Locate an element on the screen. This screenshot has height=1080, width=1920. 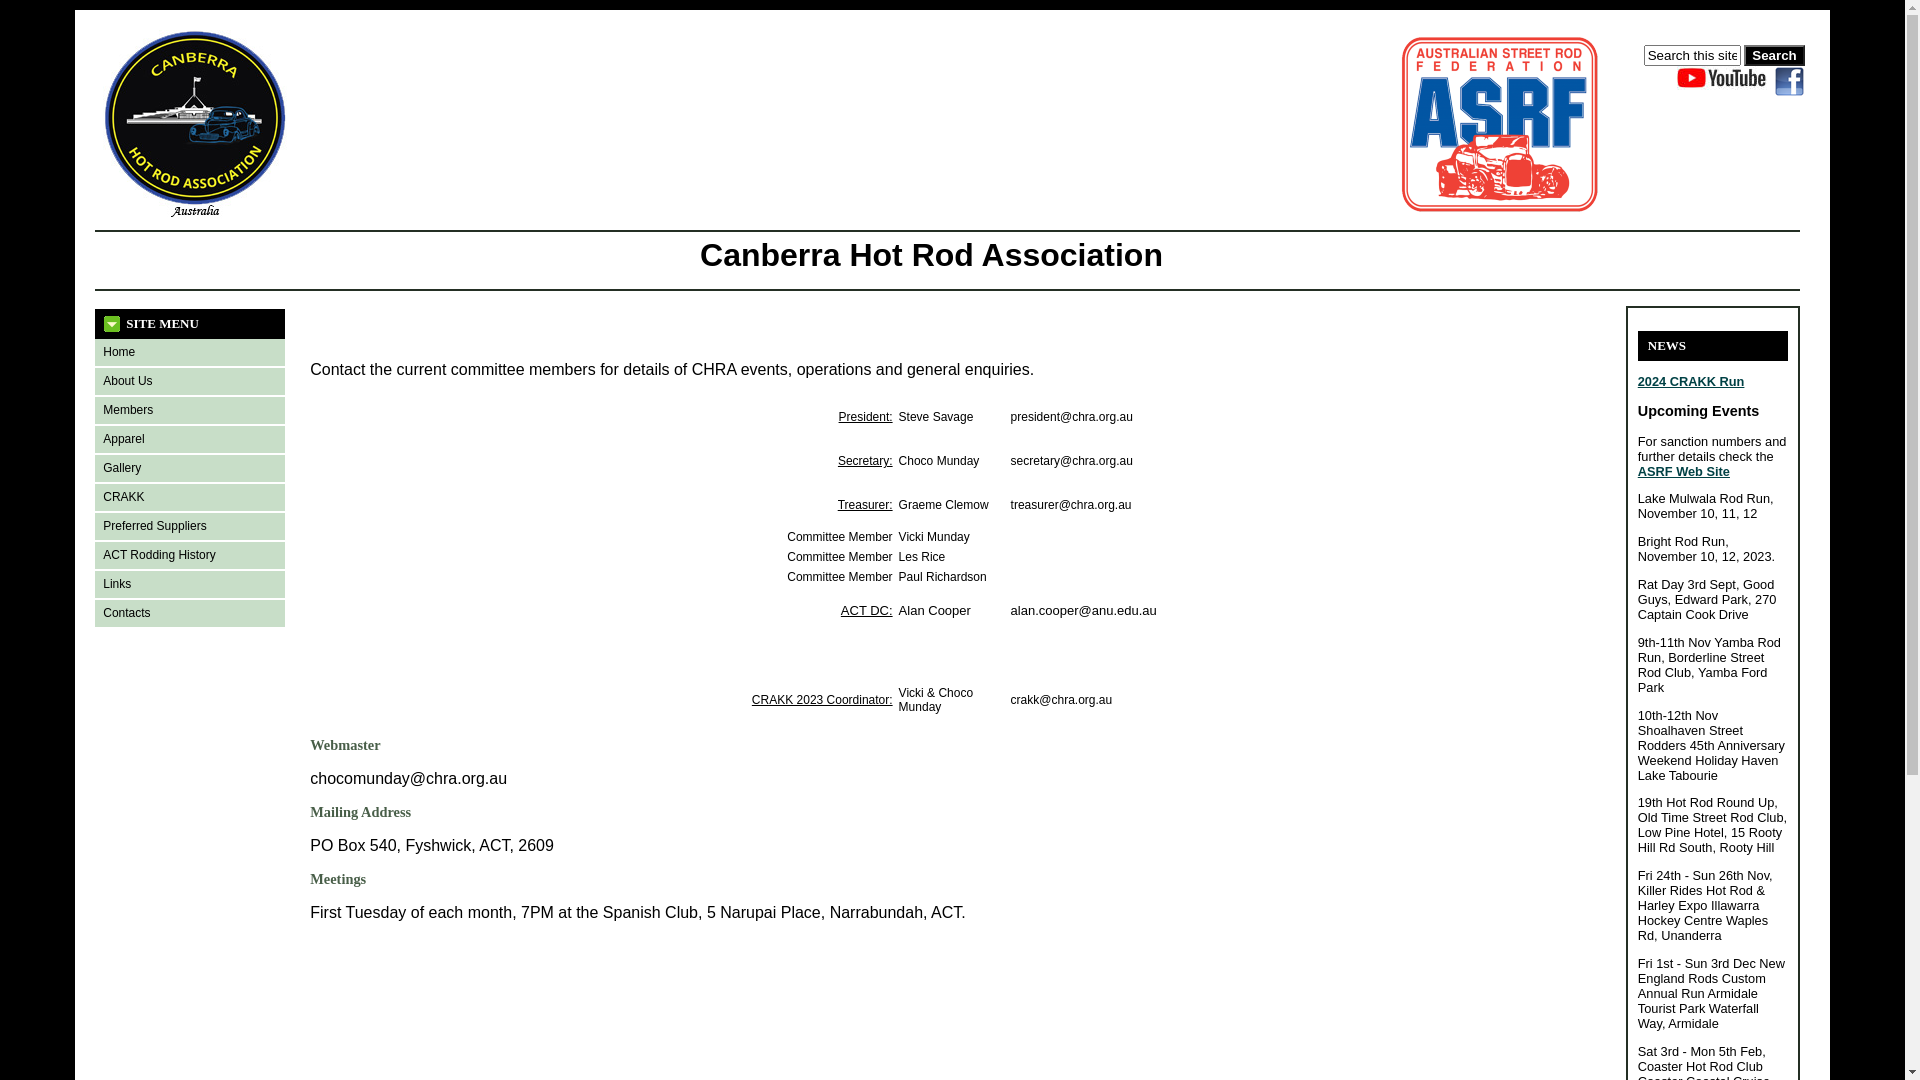
2024 CRAKK Run is located at coordinates (1692, 381).